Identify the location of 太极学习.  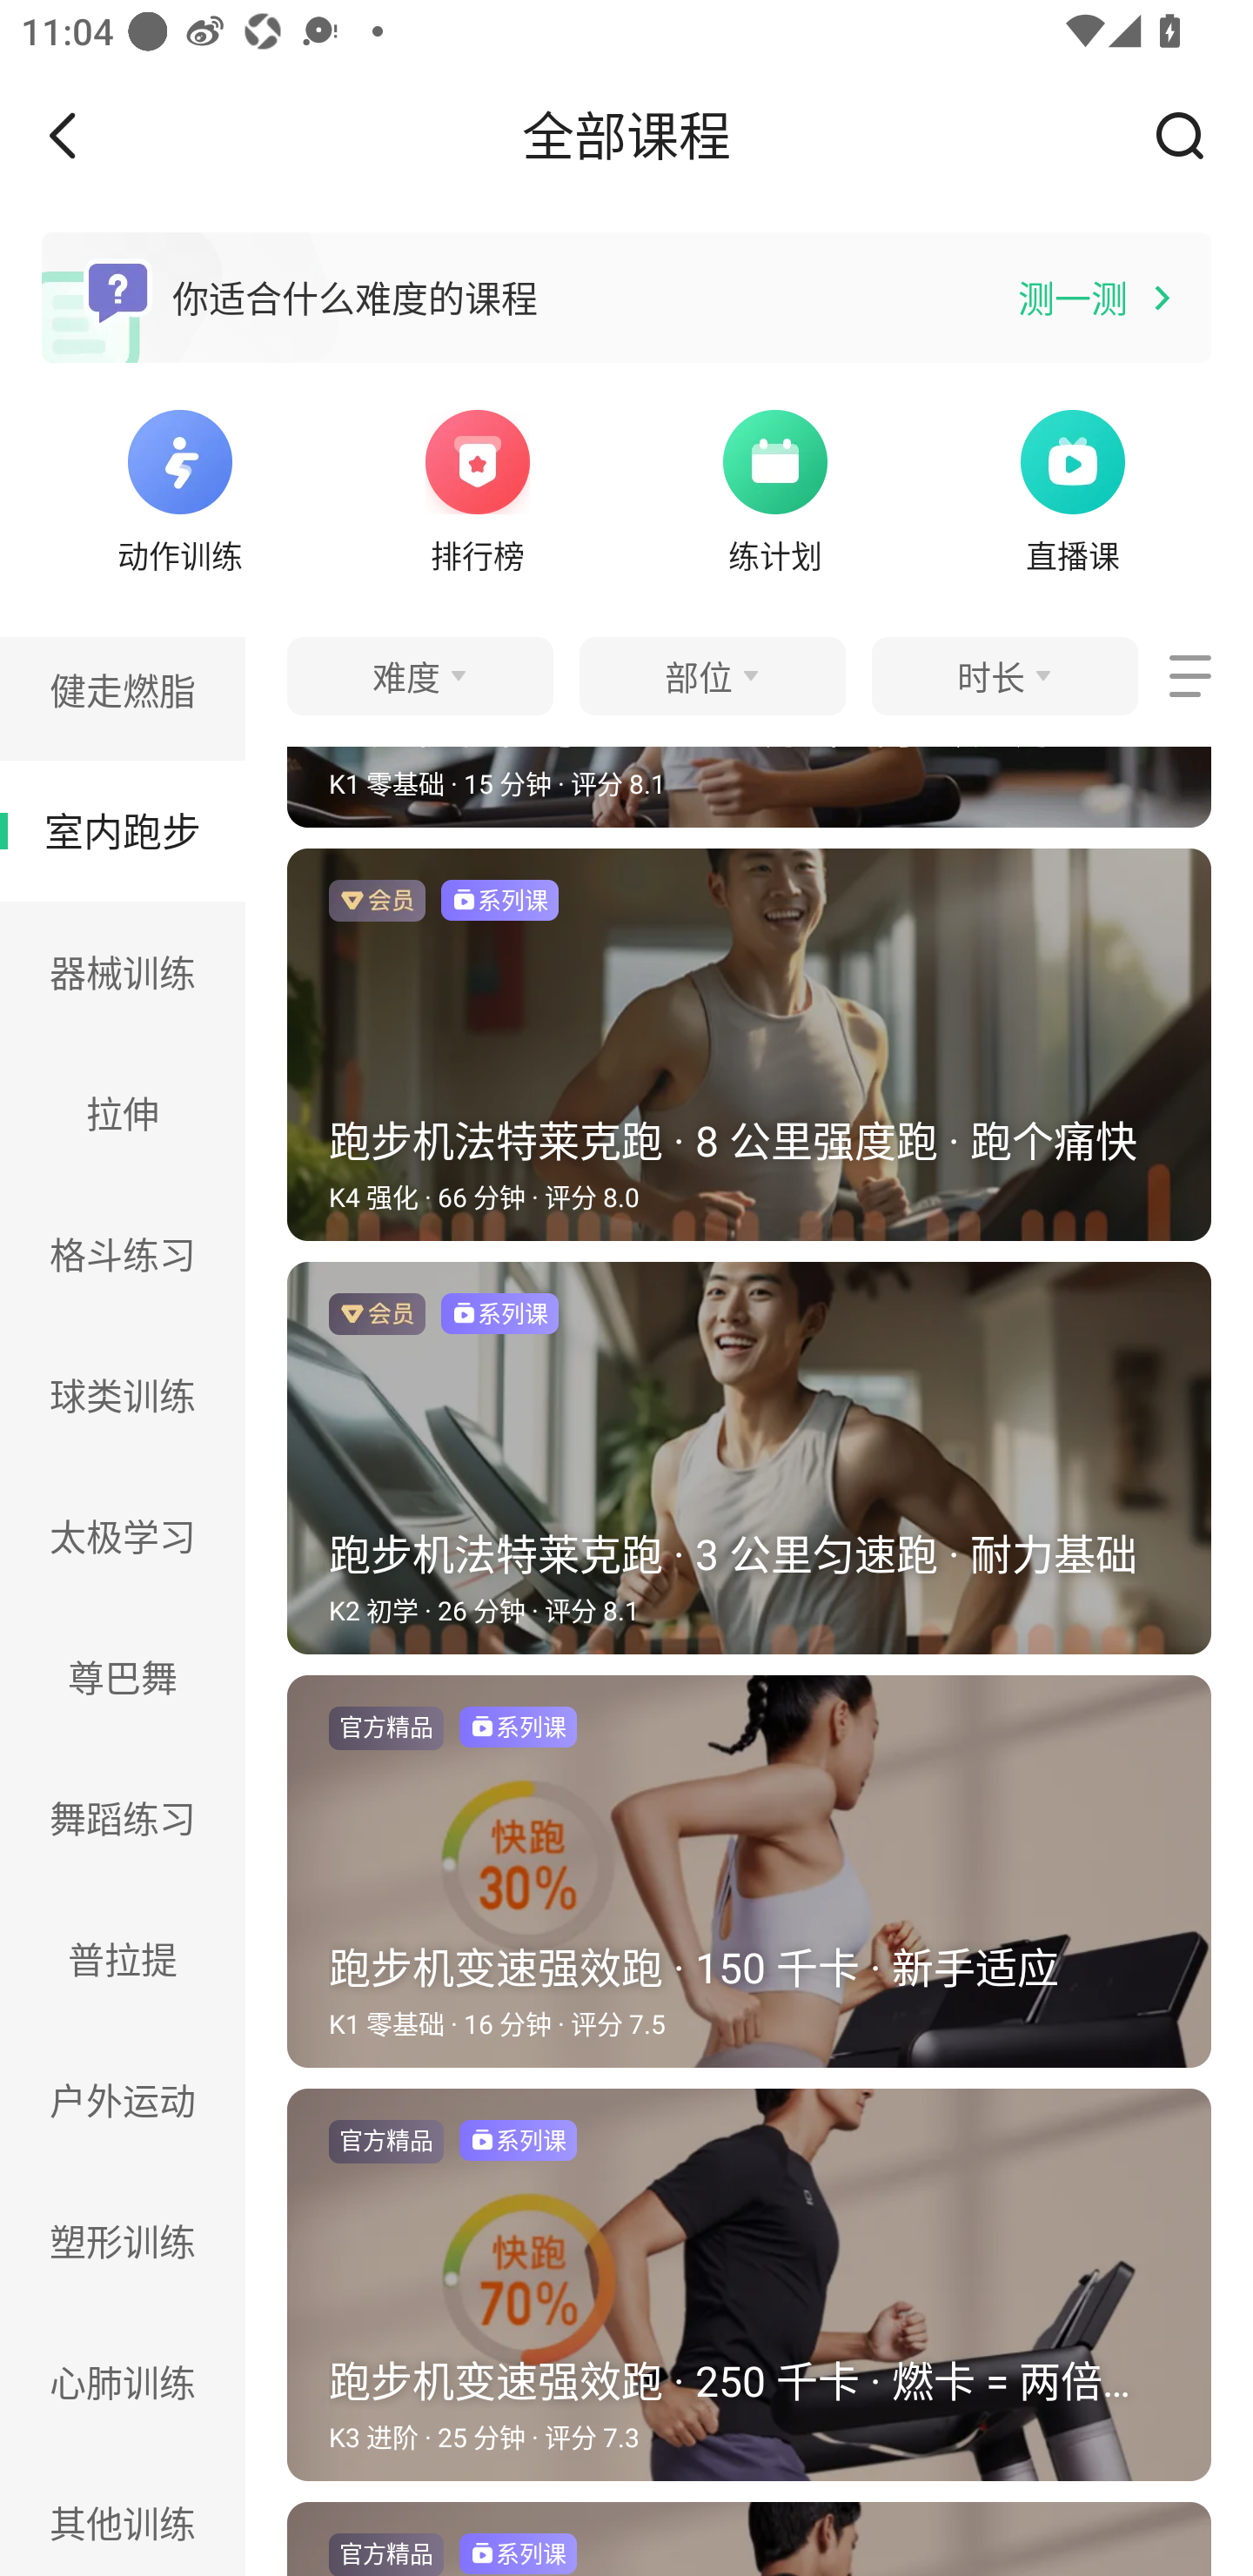
(123, 1537).